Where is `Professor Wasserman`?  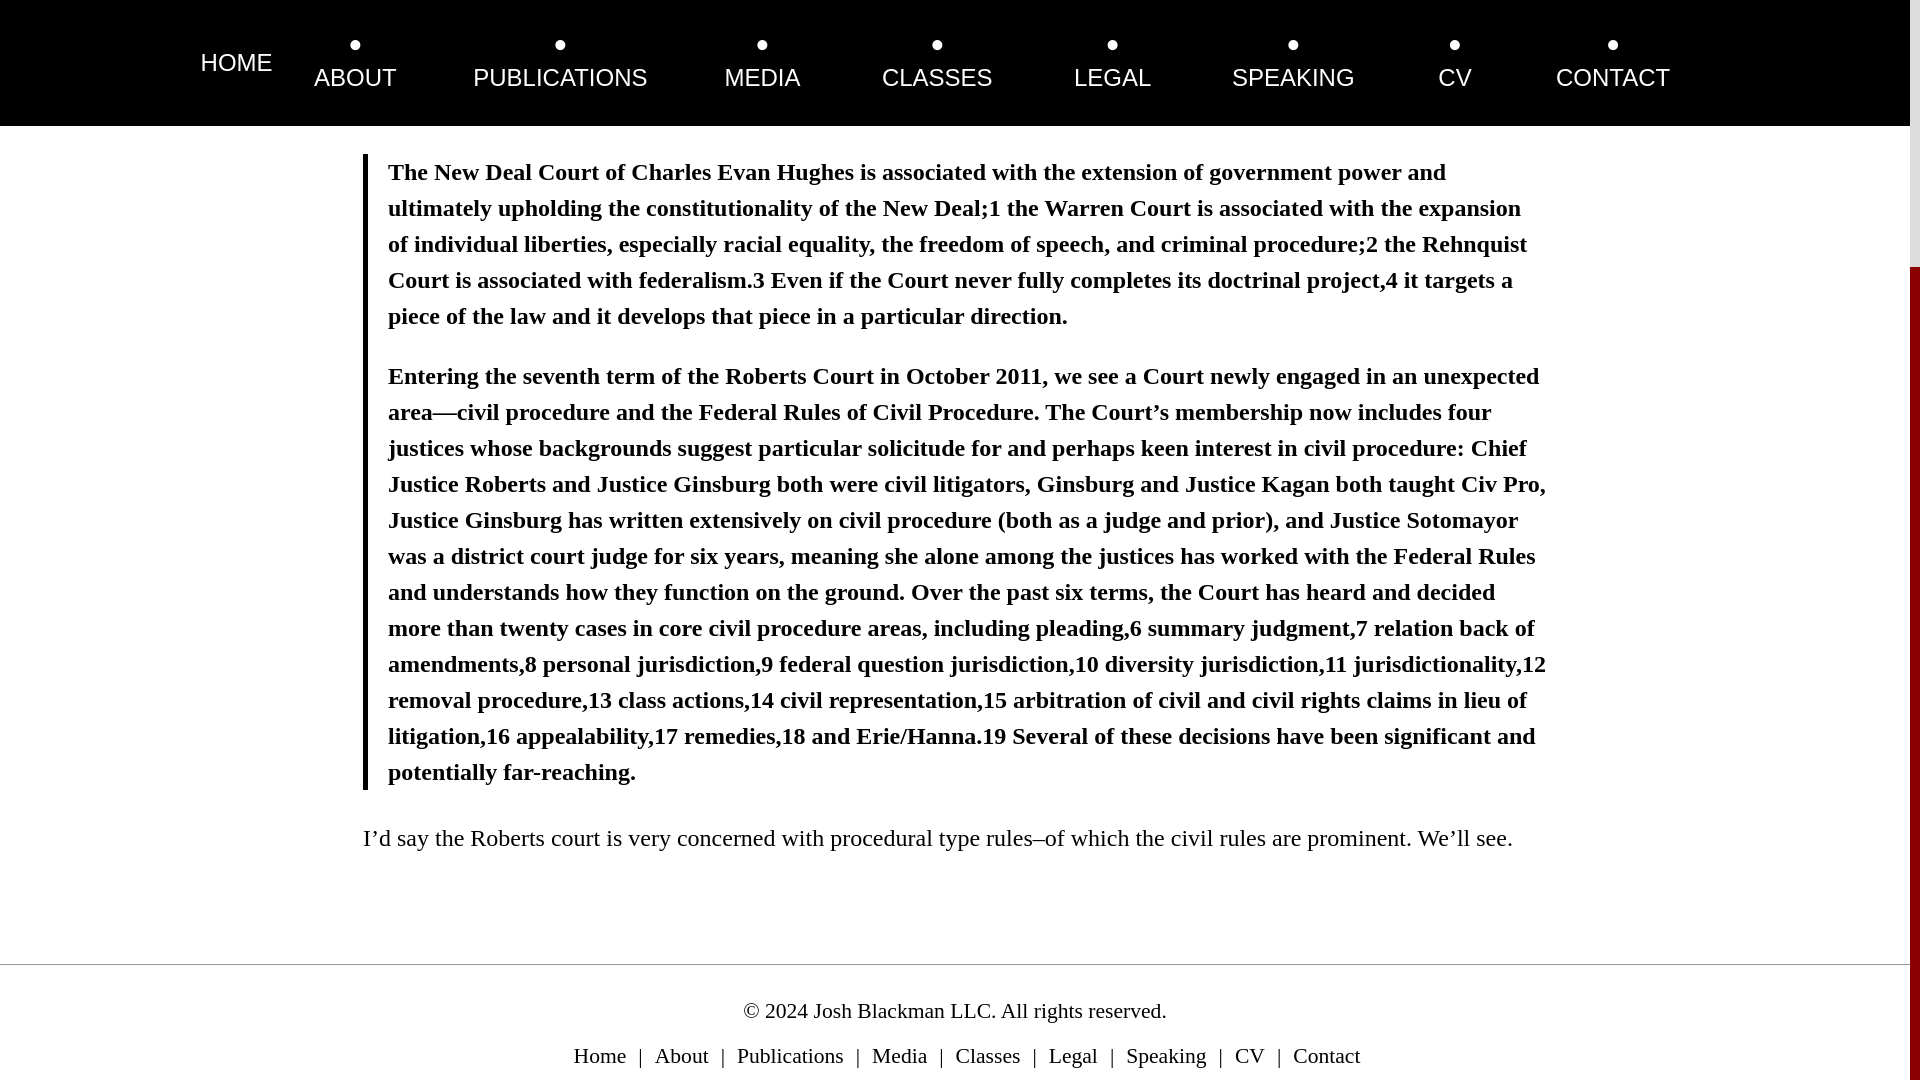
Professor Wasserman is located at coordinates (465, 112).